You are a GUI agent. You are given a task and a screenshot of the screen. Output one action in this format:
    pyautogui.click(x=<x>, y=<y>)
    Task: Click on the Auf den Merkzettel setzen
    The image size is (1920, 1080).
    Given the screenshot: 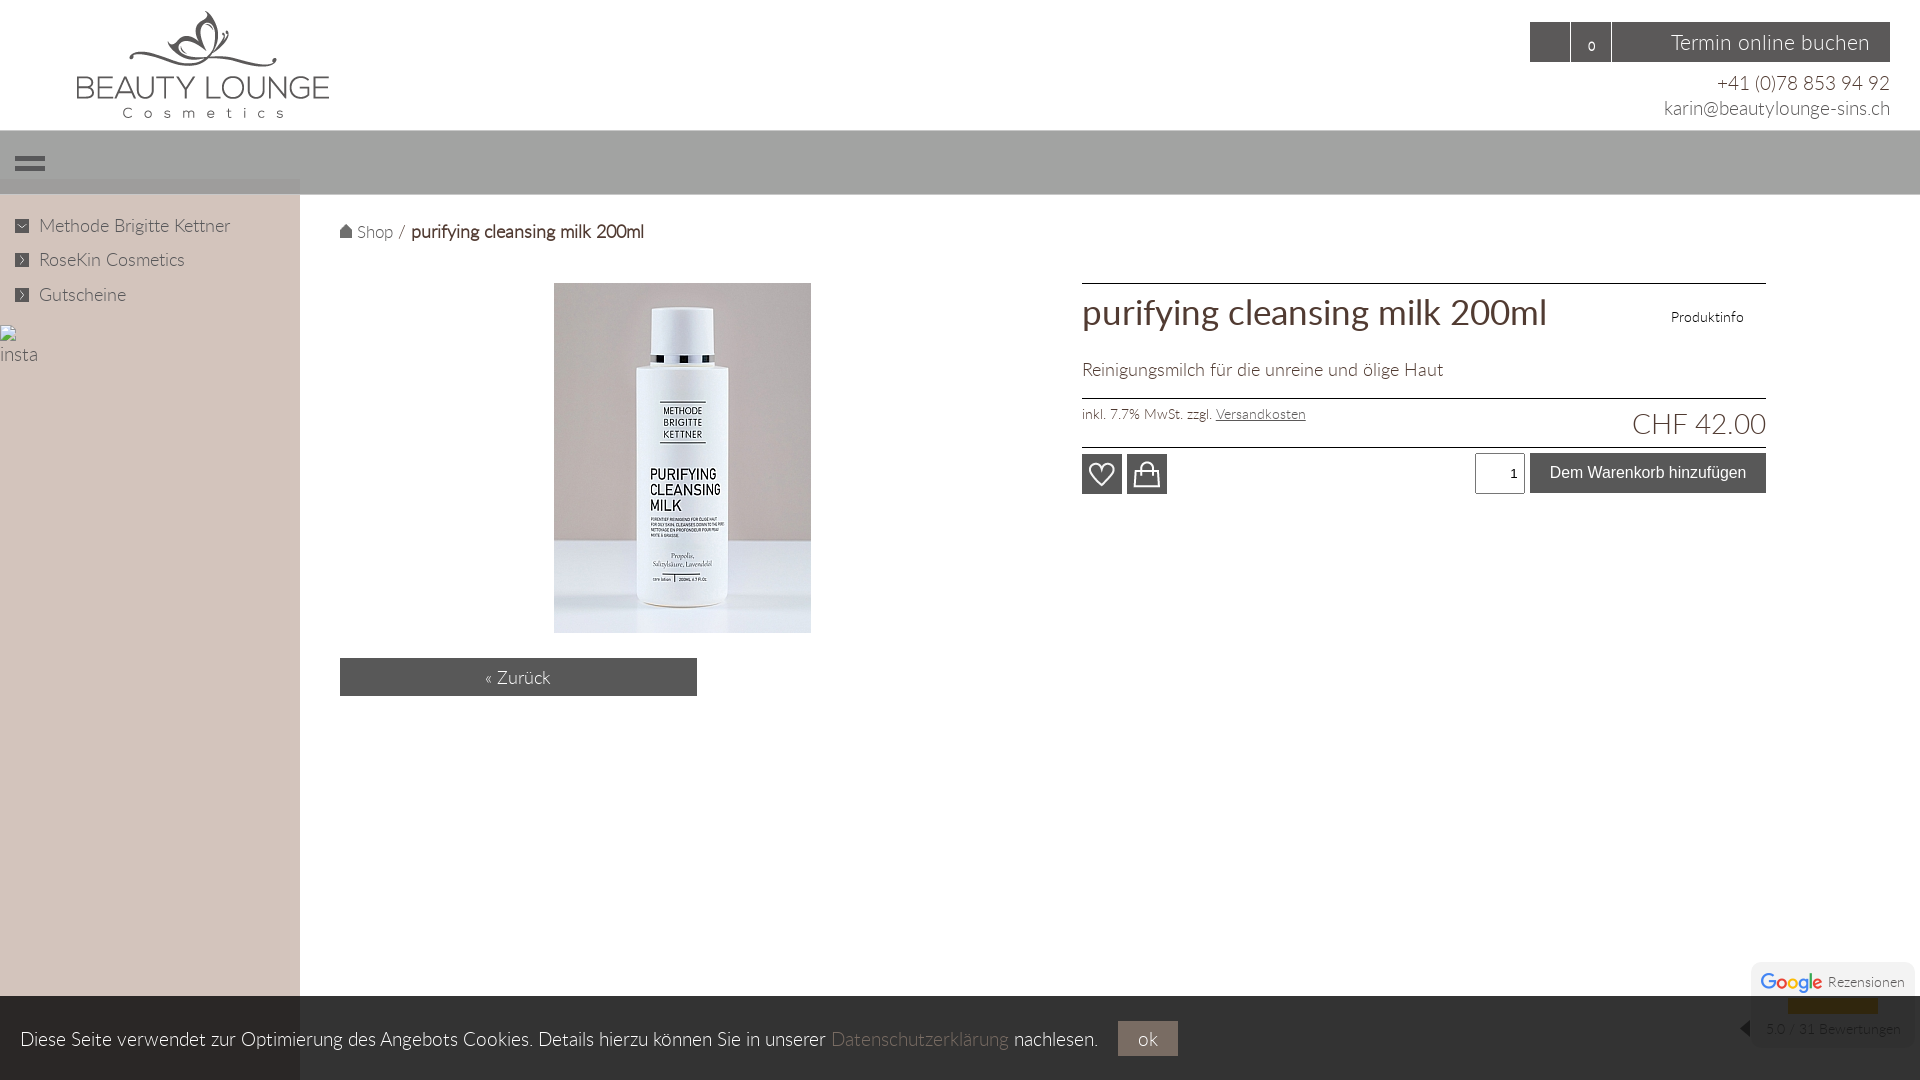 What is the action you would take?
    pyautogui.click(x=1102, y=474)
    